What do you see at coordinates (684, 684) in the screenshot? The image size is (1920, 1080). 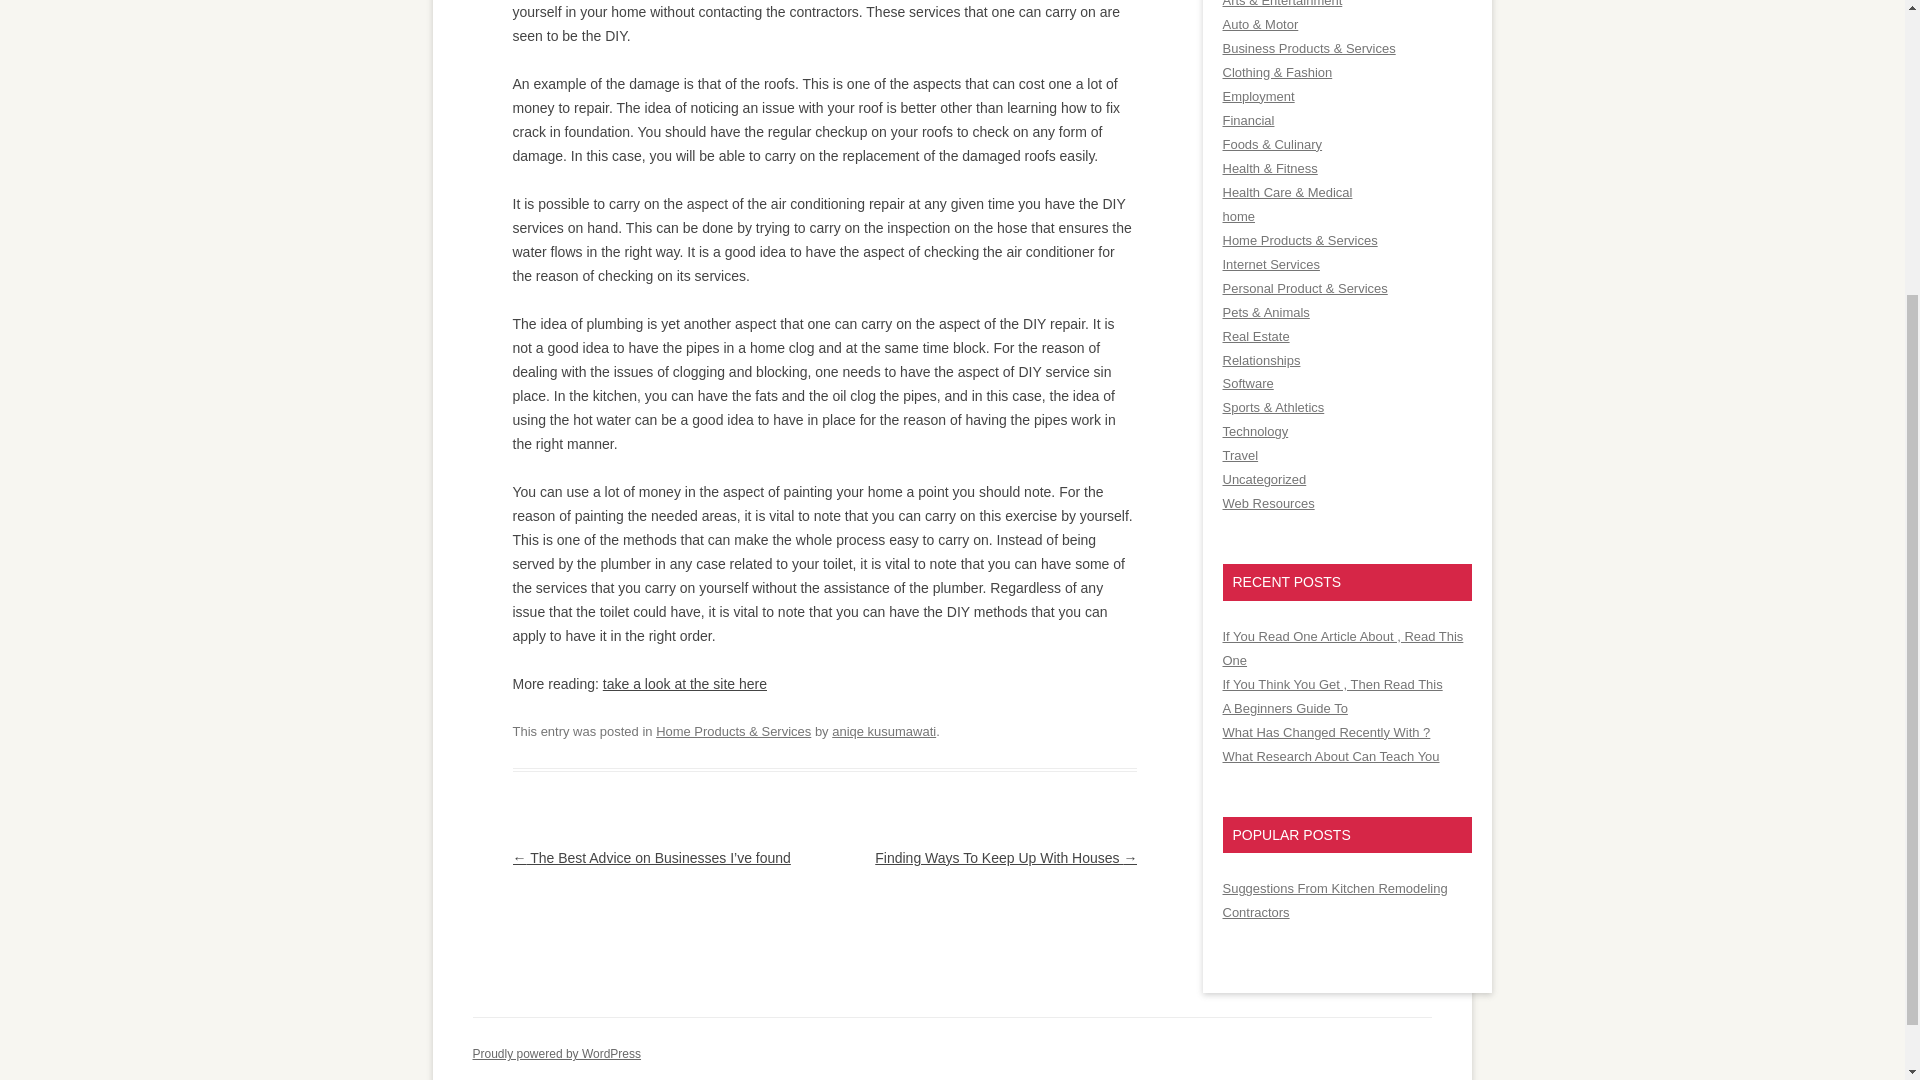 I see `take a look at the site here` at bounding box center [684, 684].